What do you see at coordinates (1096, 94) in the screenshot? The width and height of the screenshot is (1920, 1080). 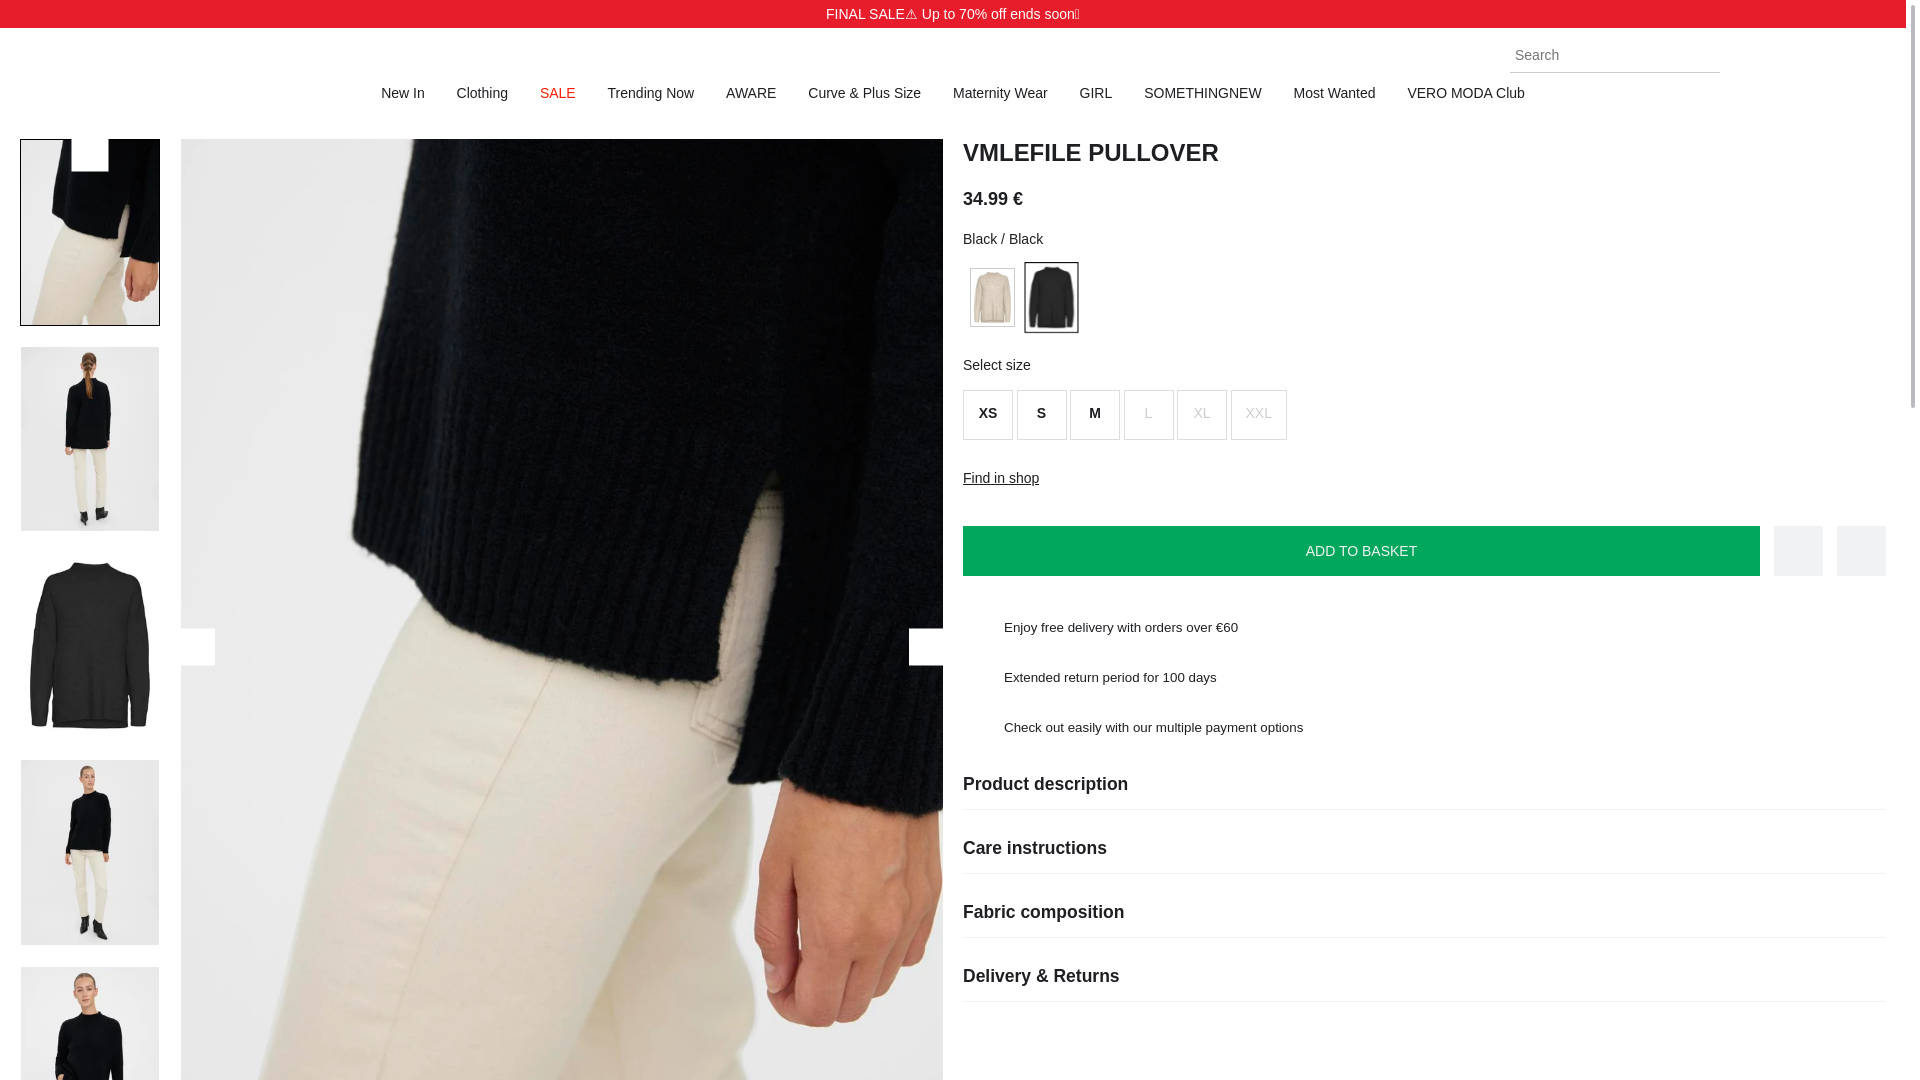 I see `GIRL` at bounding box center [1096, 94].